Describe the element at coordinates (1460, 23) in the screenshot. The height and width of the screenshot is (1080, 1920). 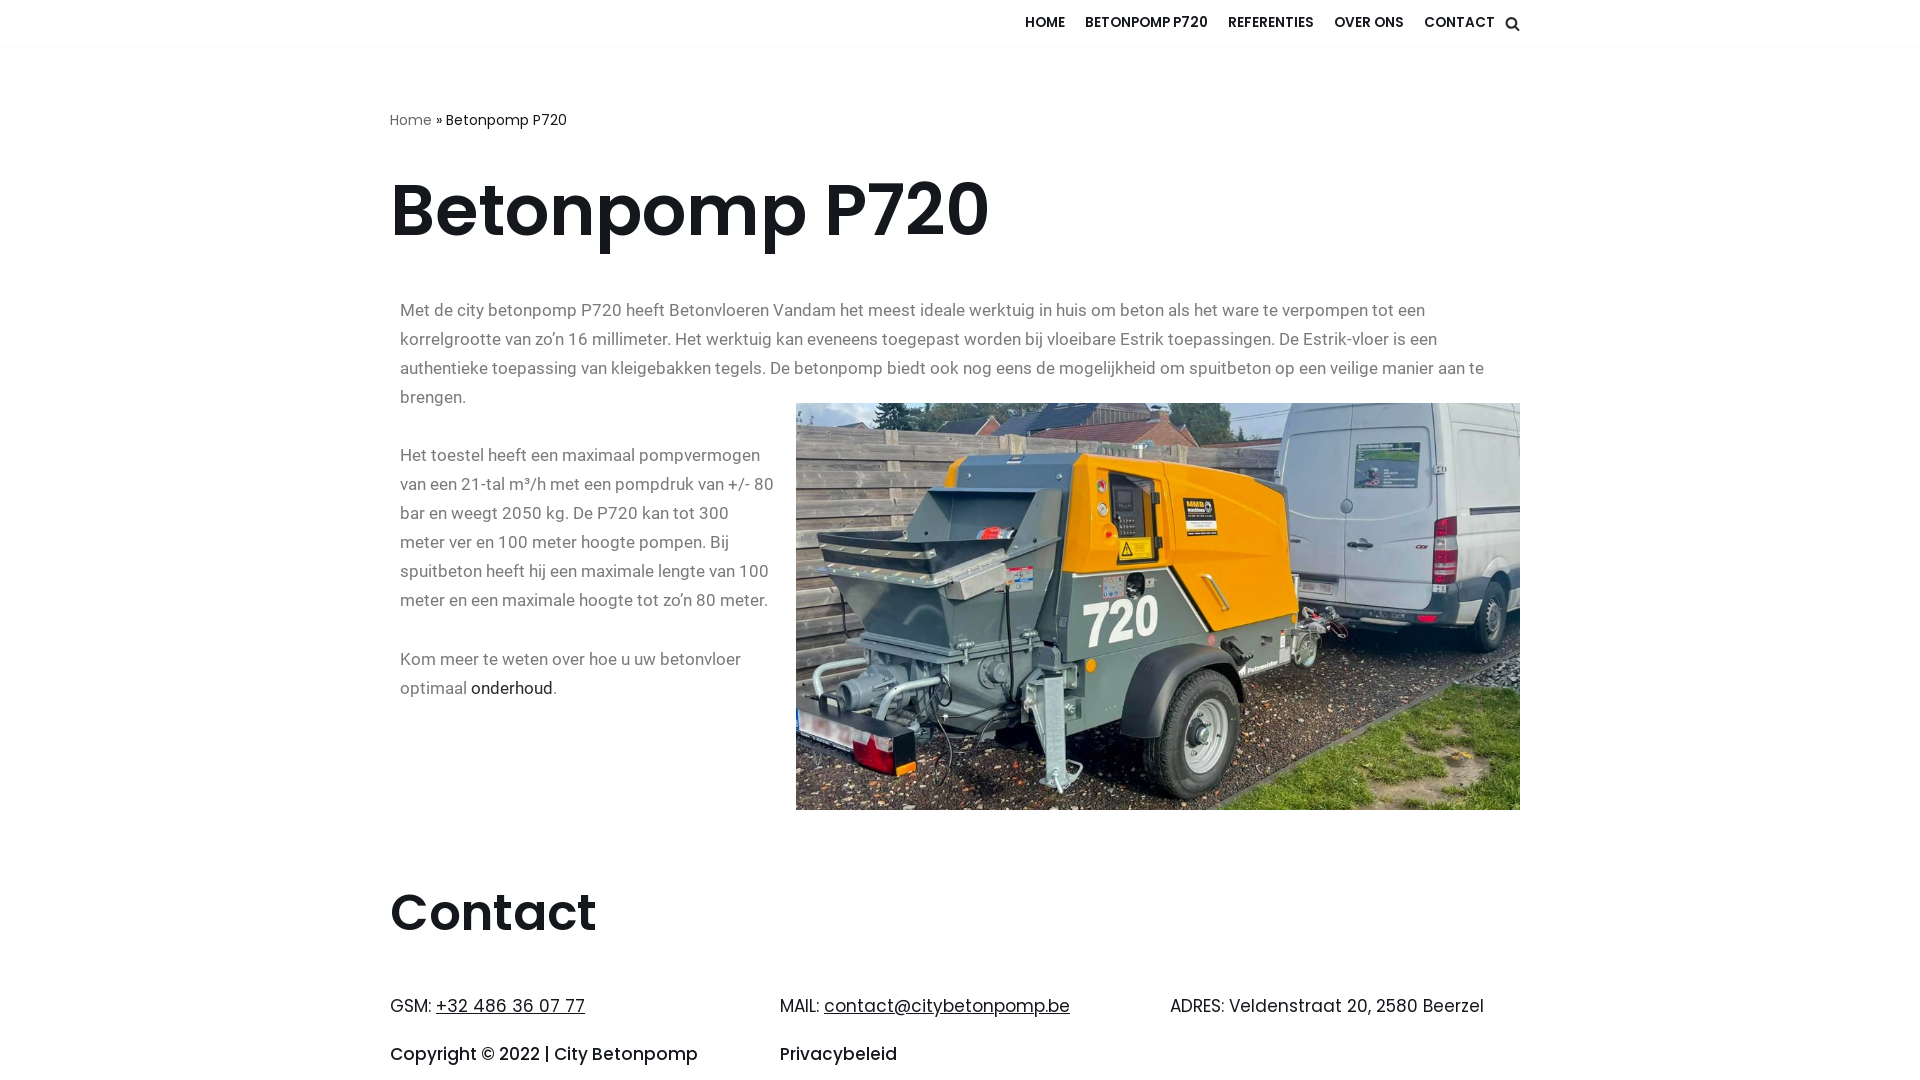
I see `CONTACT` at that location.